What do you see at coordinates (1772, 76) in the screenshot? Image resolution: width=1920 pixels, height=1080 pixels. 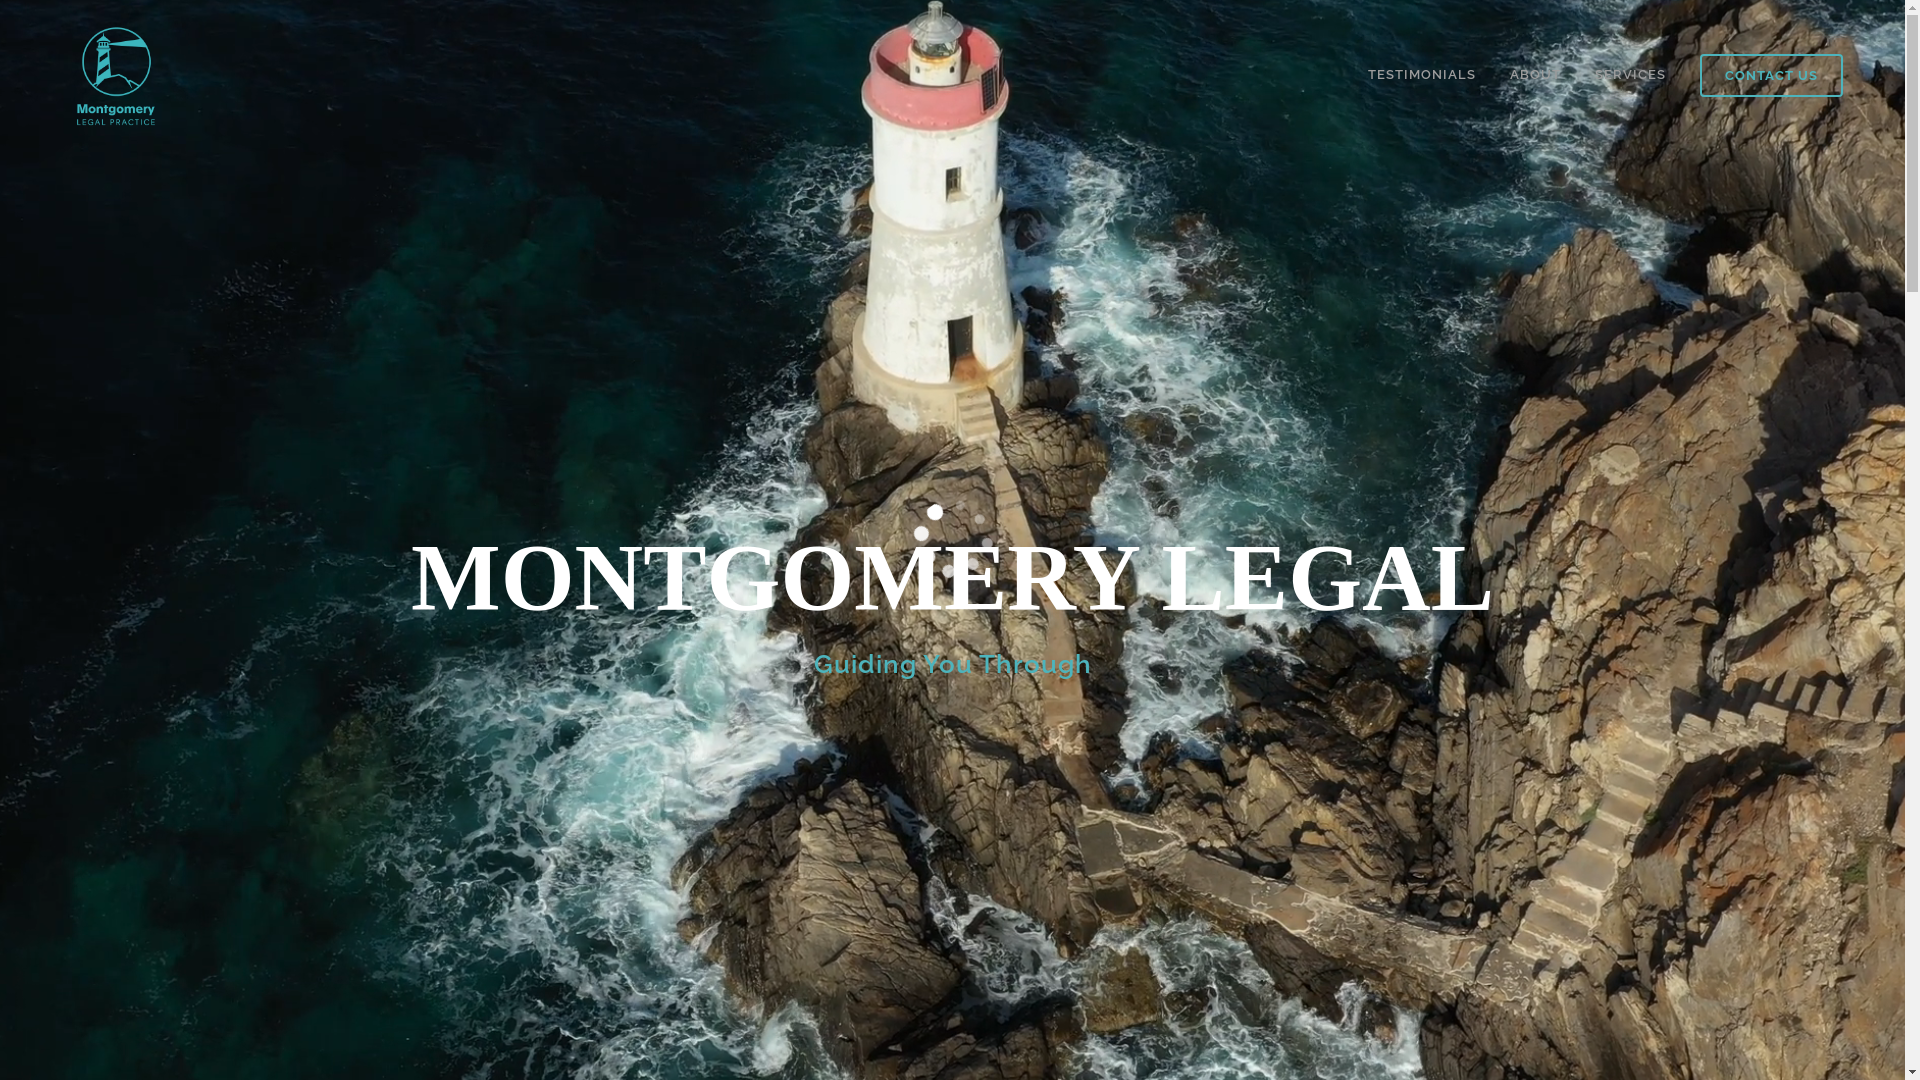 I see `CONTACT US` at bounding box center [1772, 76].